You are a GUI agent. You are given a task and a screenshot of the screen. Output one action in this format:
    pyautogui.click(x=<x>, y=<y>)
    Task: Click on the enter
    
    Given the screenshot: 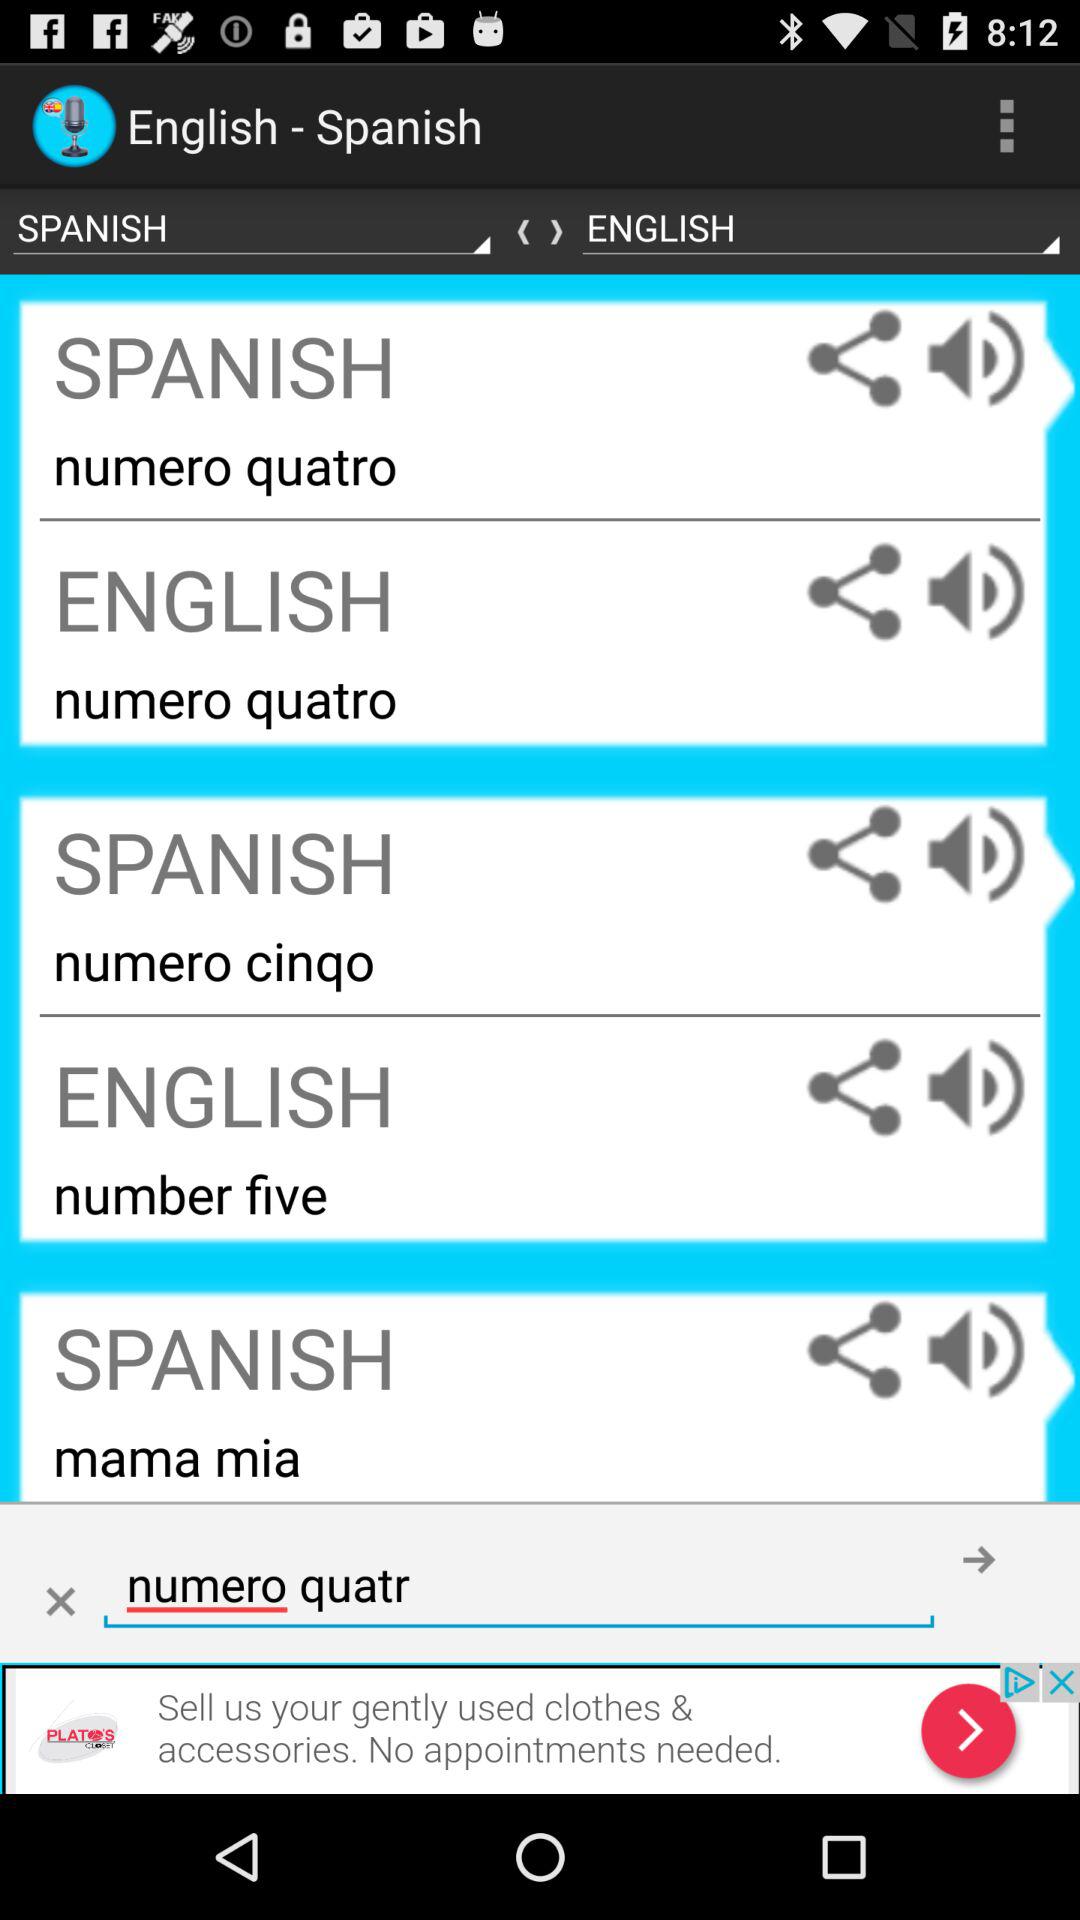 What is the action you would take?
    pyautogui.click(x=978, y=1559)
    